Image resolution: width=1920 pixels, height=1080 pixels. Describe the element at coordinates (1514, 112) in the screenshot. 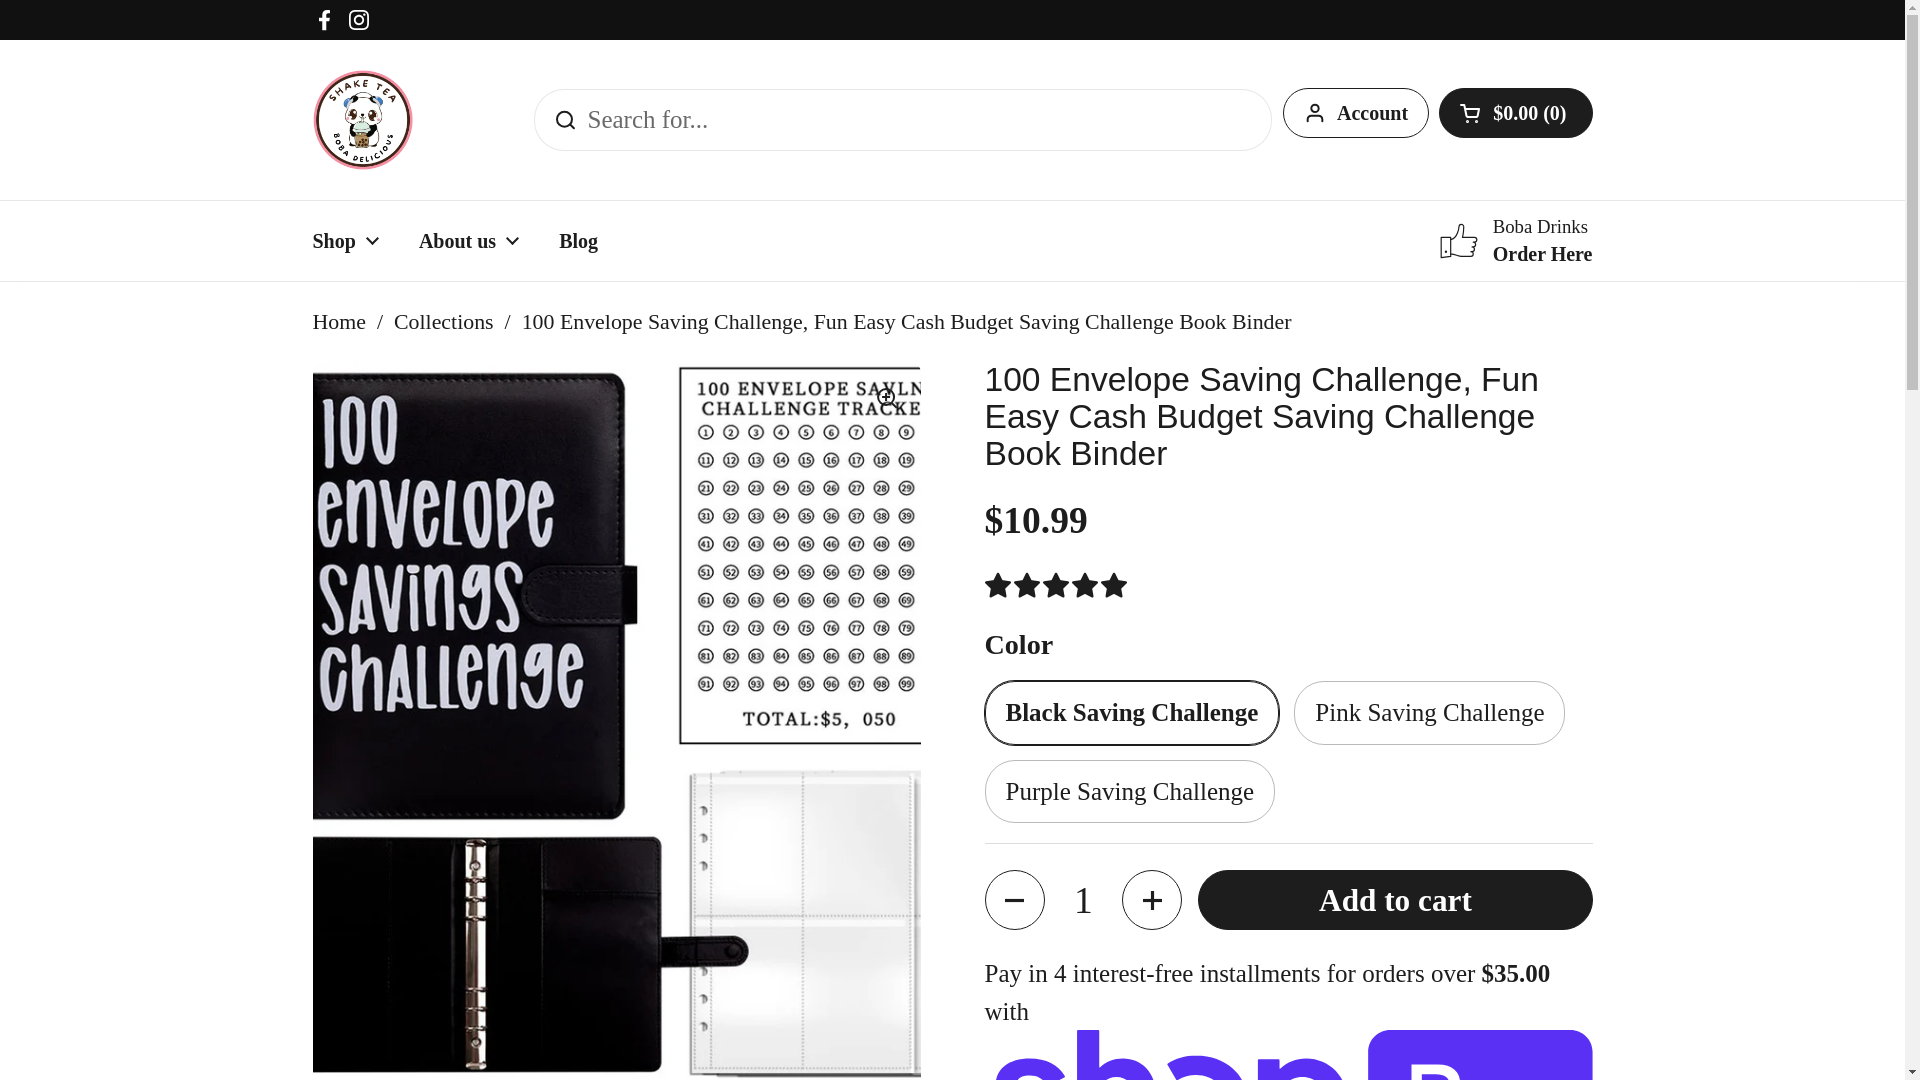

I see `Blog` at that location.